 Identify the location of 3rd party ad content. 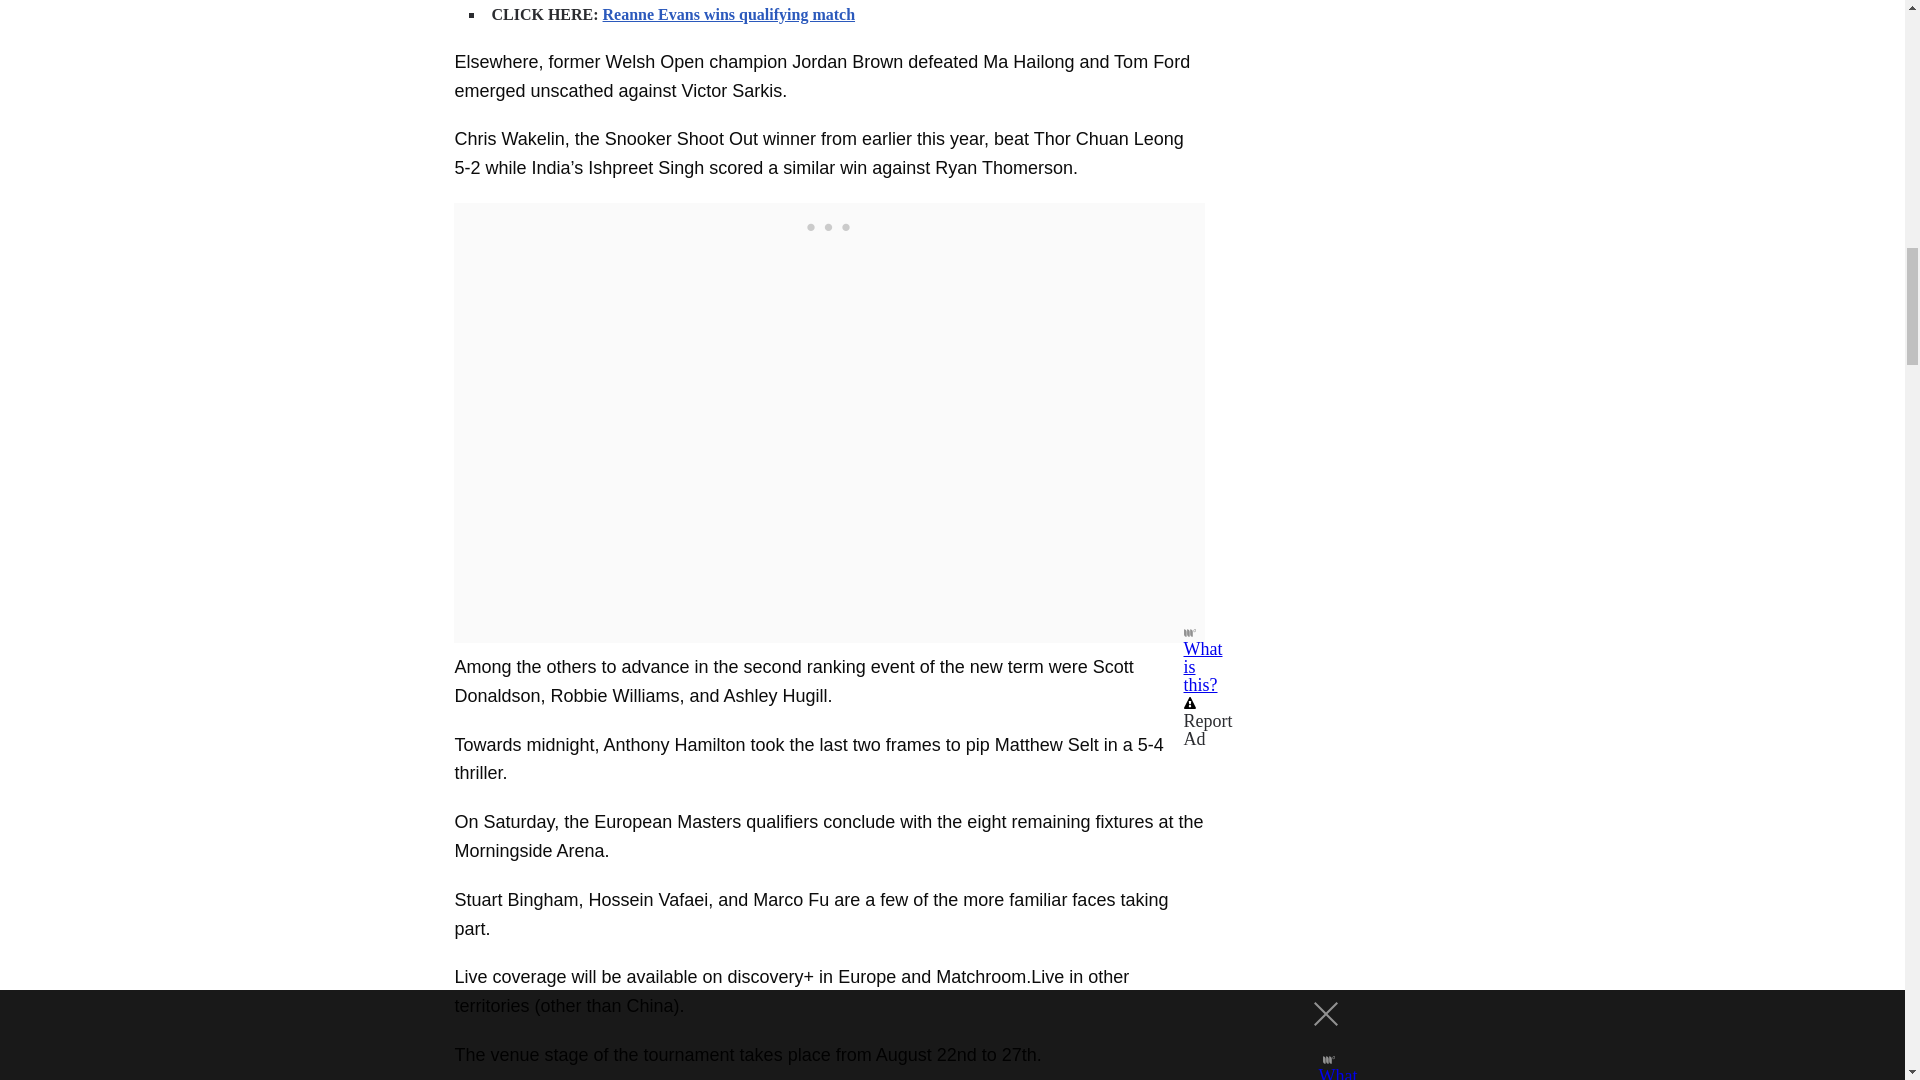
(828, 228).